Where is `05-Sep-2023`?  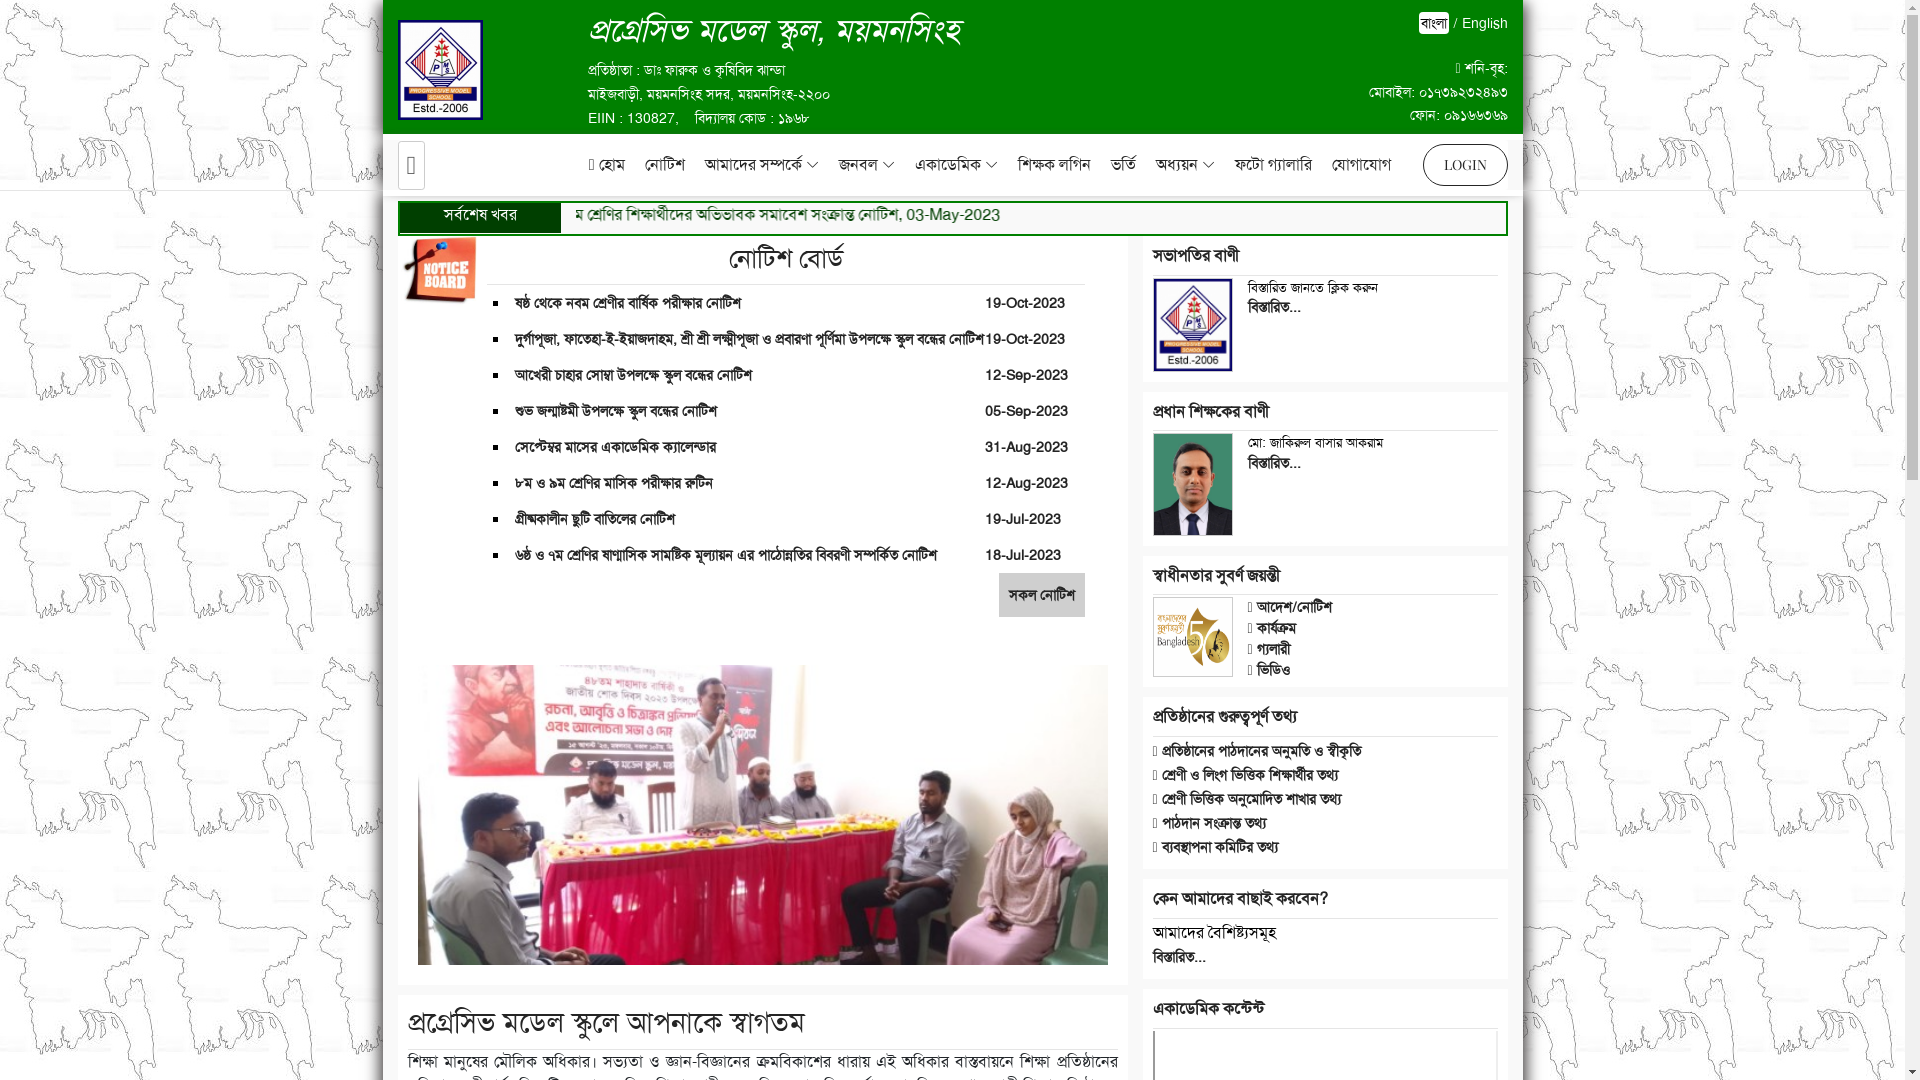
05-Sep-2023 is located at coordinates (1026, 411).